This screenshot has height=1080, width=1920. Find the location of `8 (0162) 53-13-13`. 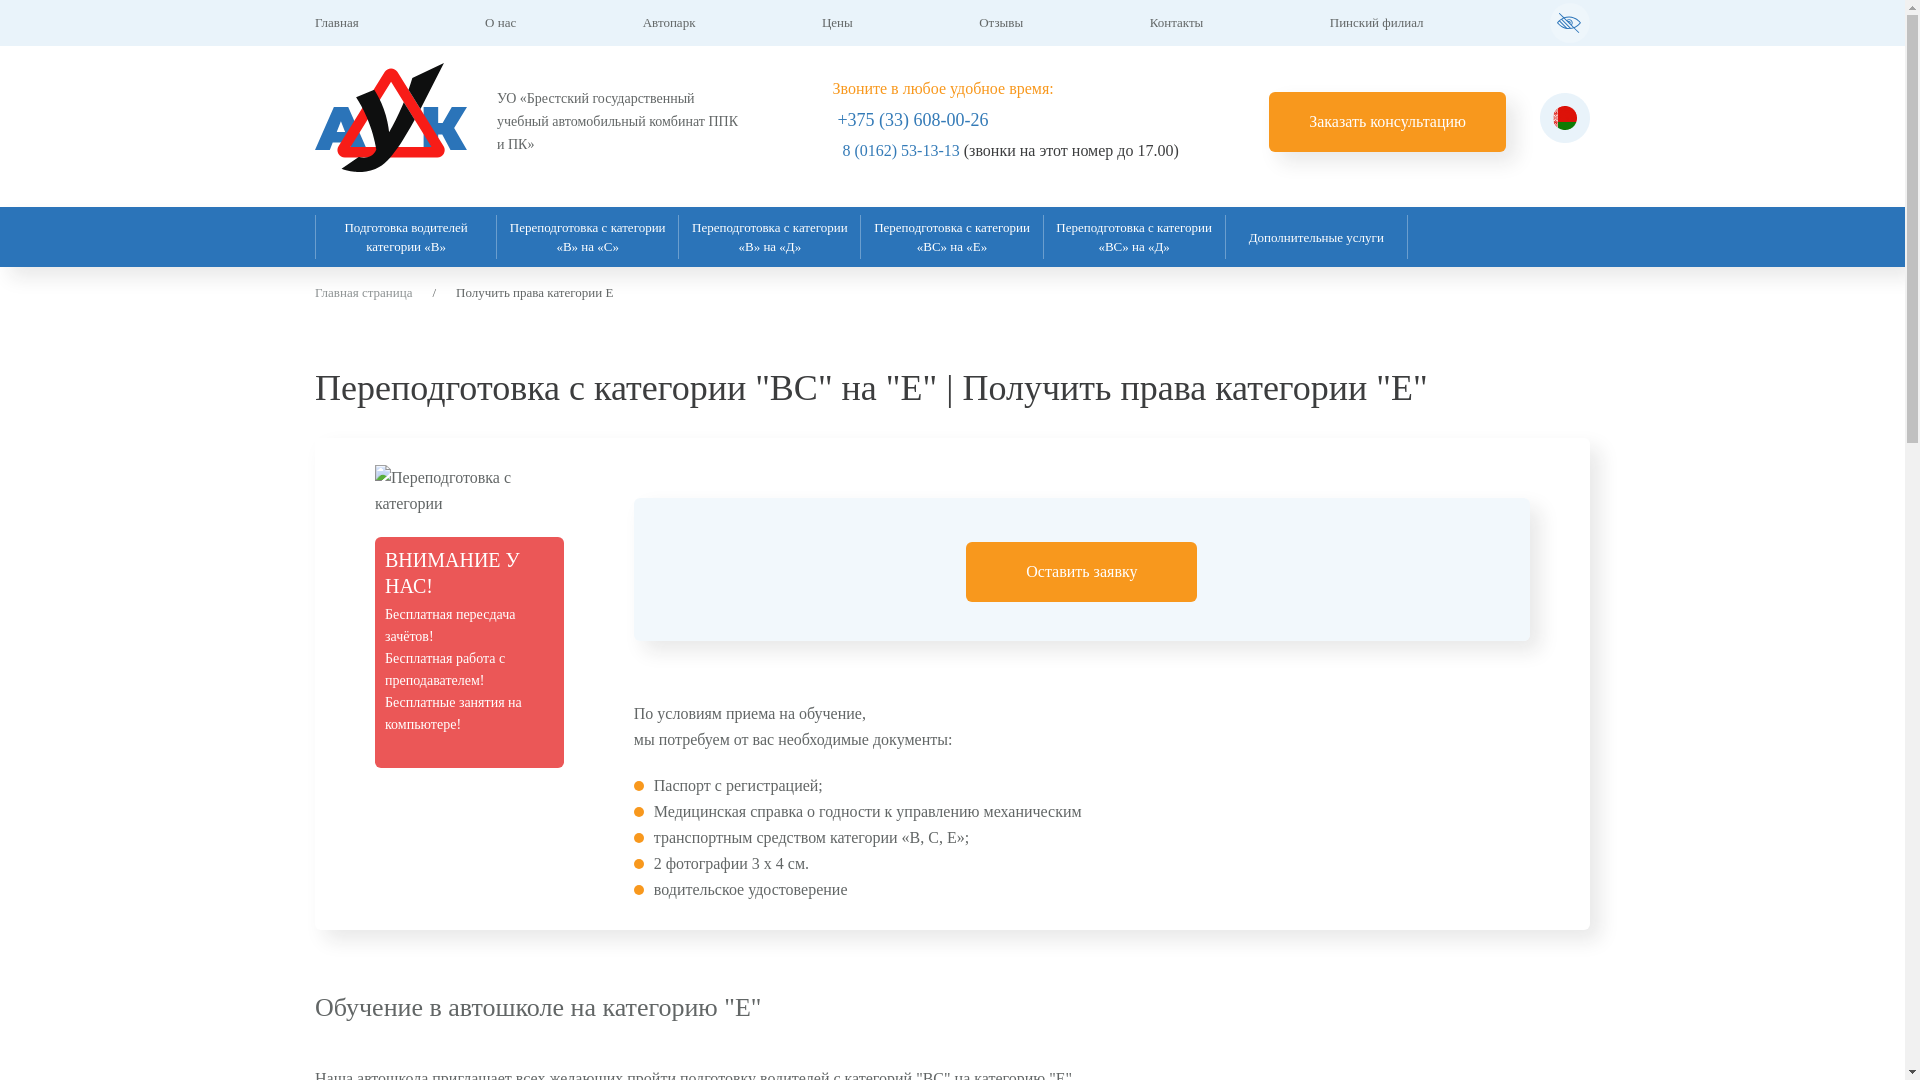

8 (0162) 53-13-13 is located at coordinates (900, 150).